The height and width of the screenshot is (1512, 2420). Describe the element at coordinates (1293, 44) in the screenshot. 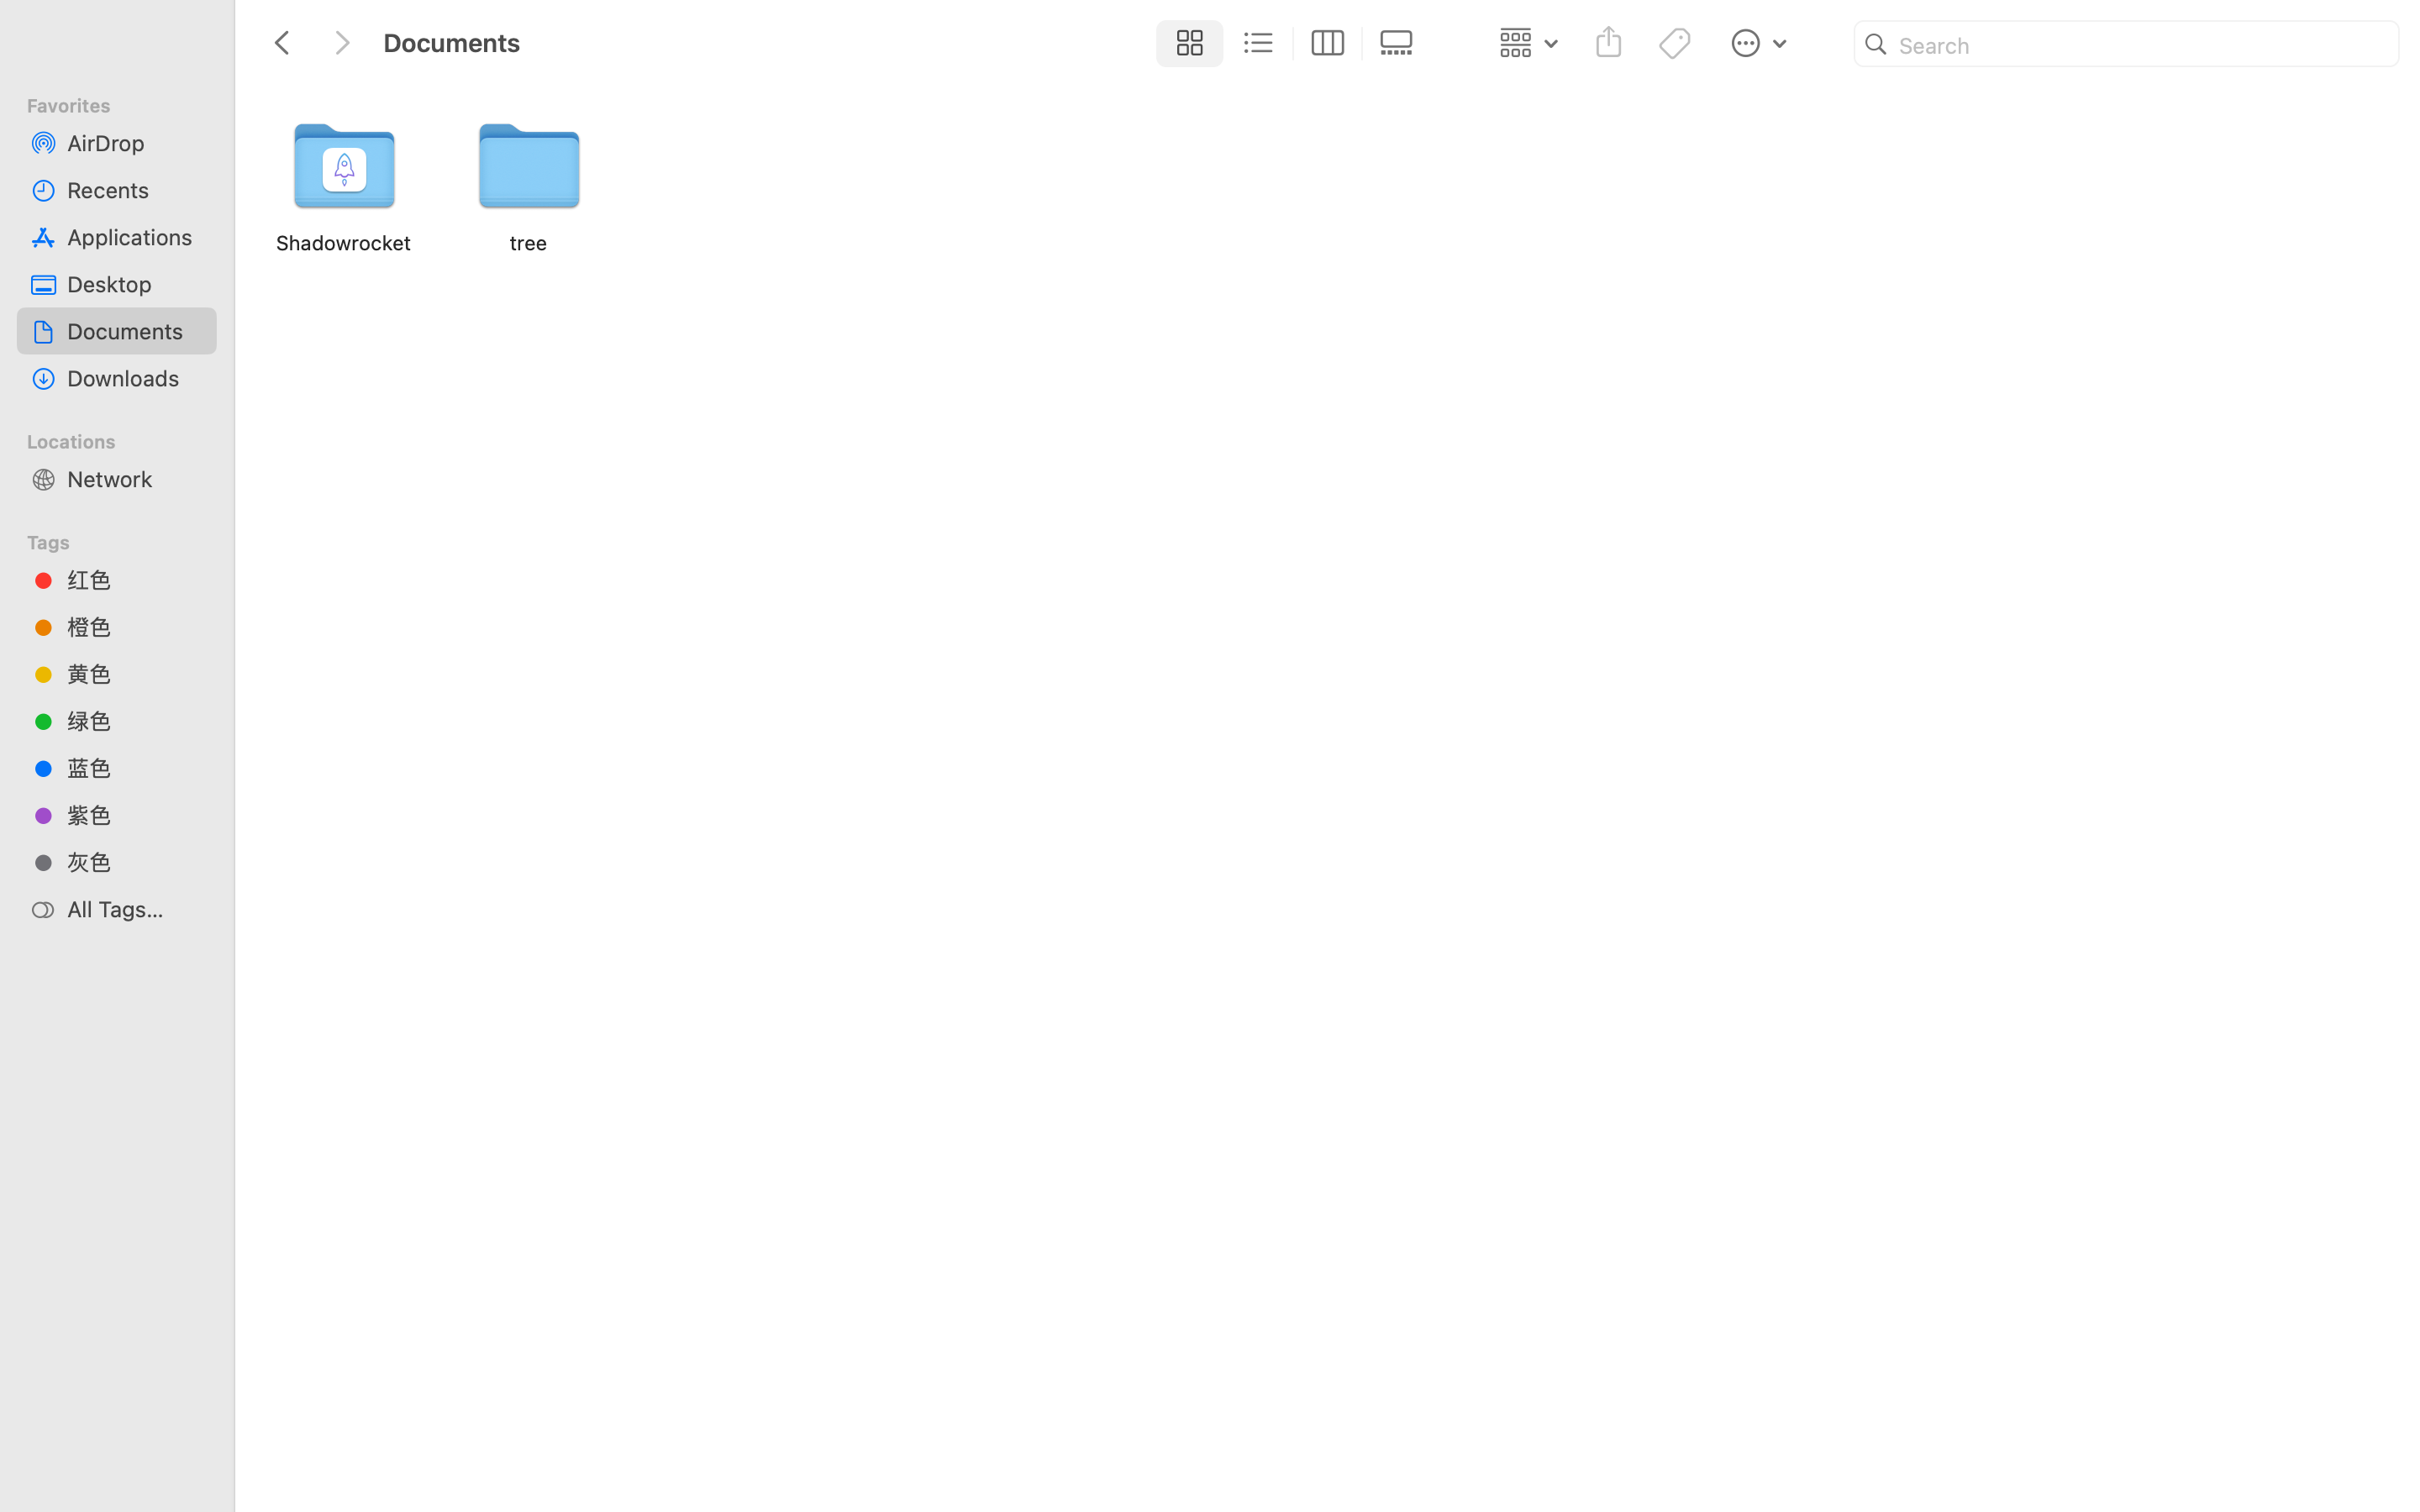

I see `<AXUIElement 0x11e70dd70> {pid=510}` at that location.